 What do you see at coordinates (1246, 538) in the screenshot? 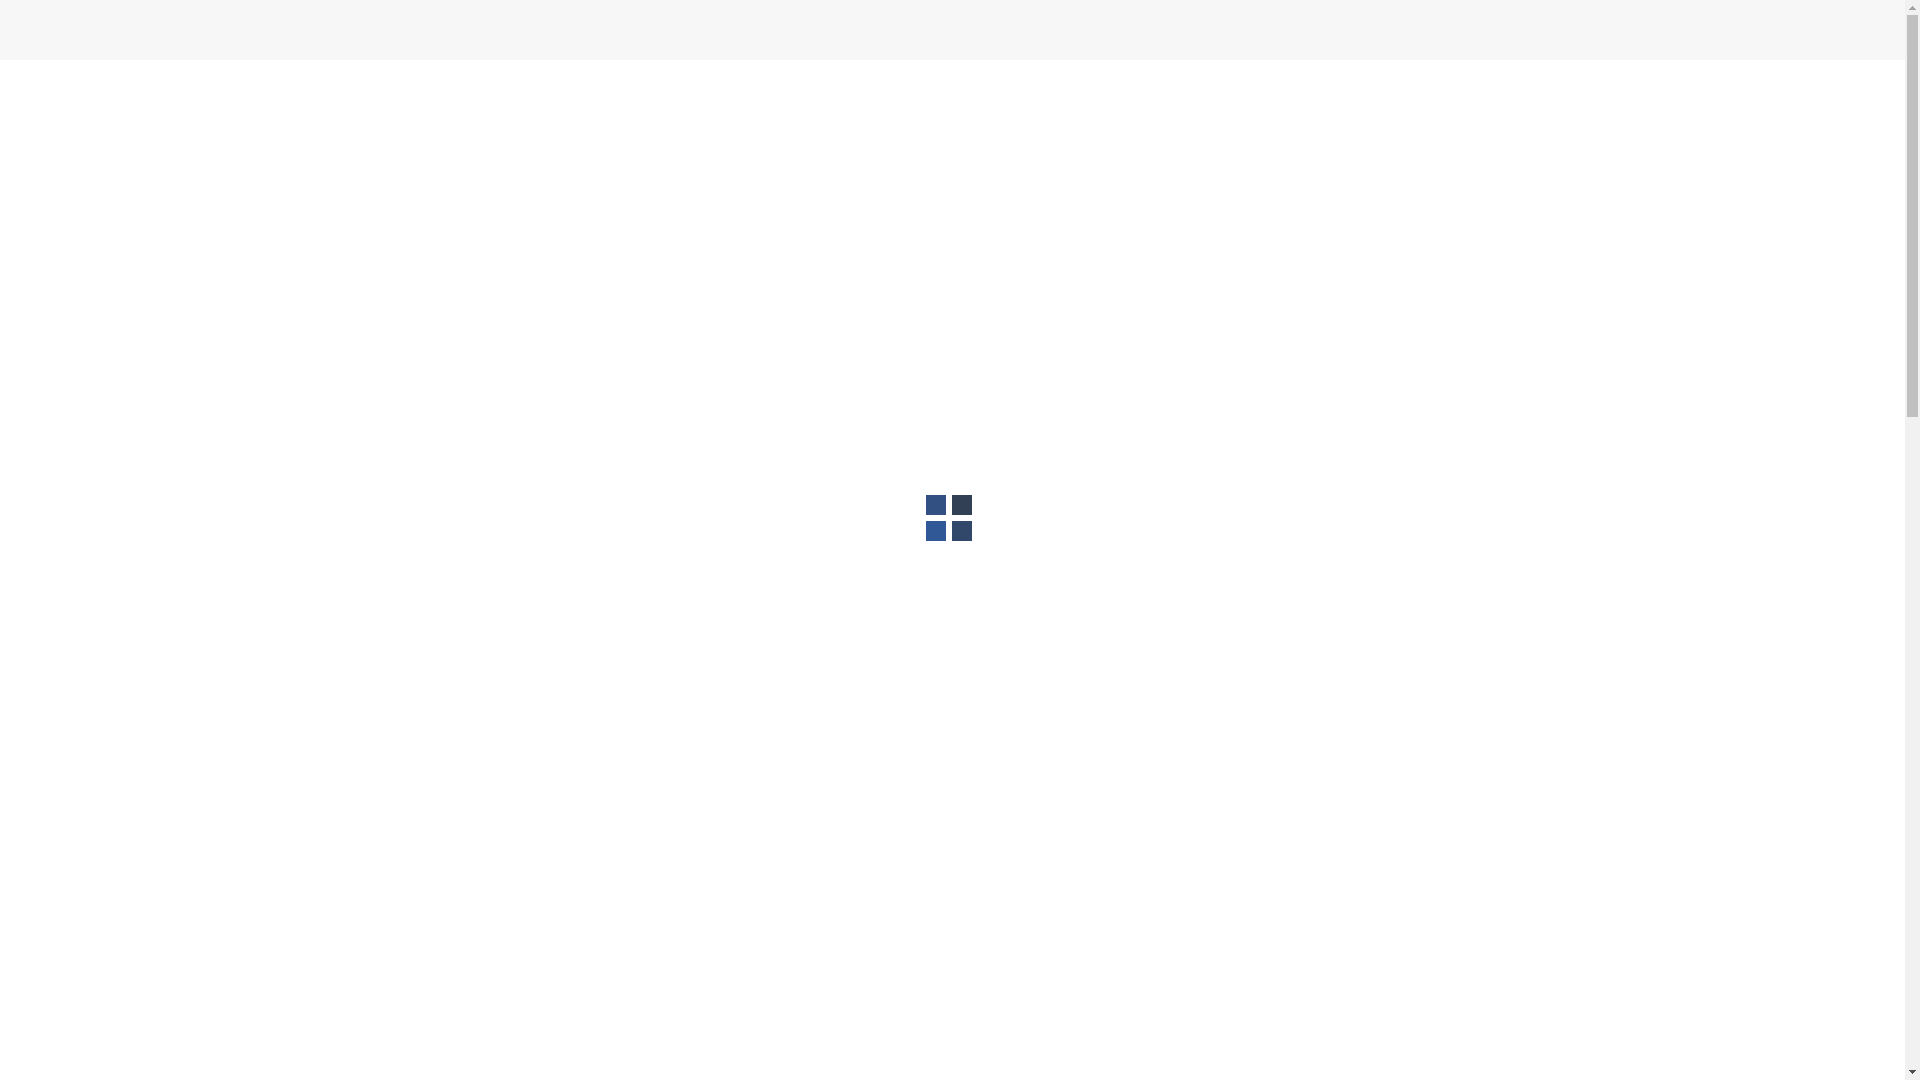
I see `Share on Twitter` at bounding box center [1246, 538].